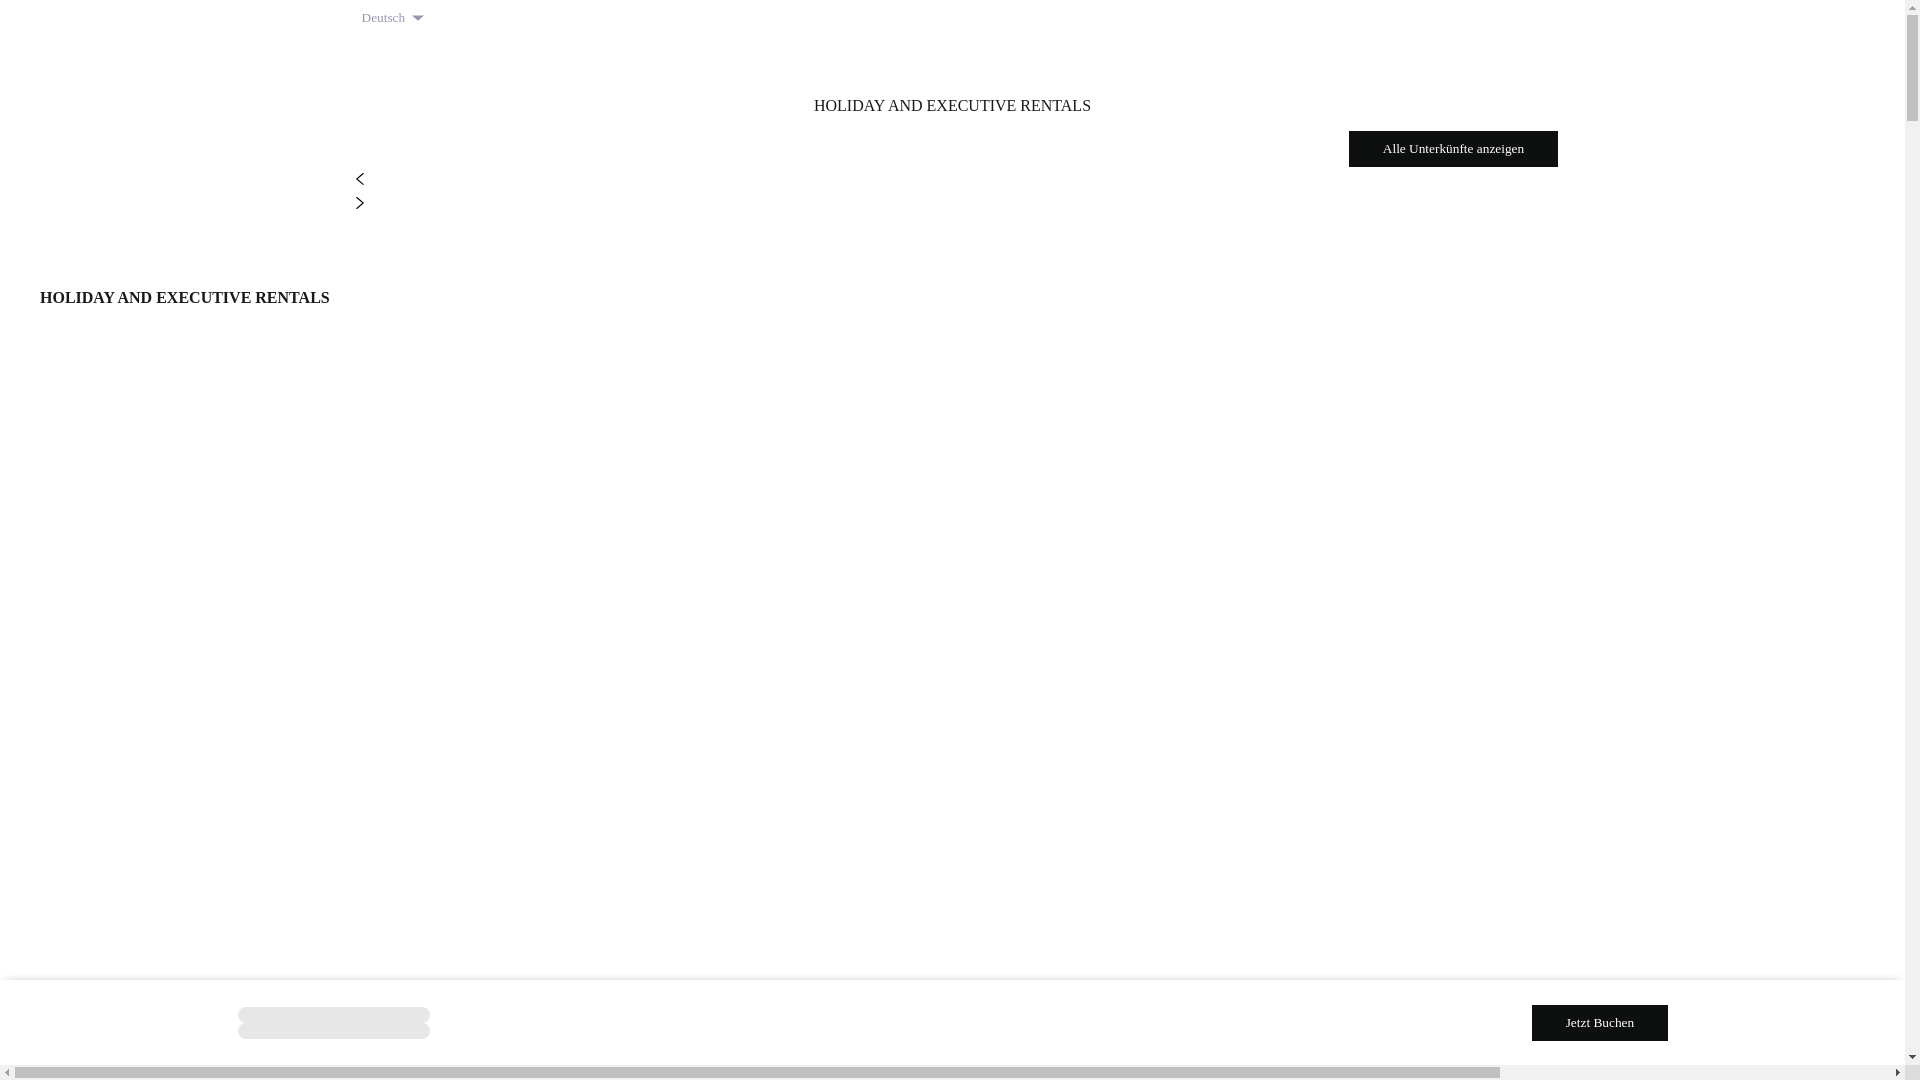 The width and height of the screenshot is (1920, 1080). Describe the element at coordinates (185, 272) in the screenshot. I see `HOLIDAY AND EXECUTIVE RENTALS` at that location.